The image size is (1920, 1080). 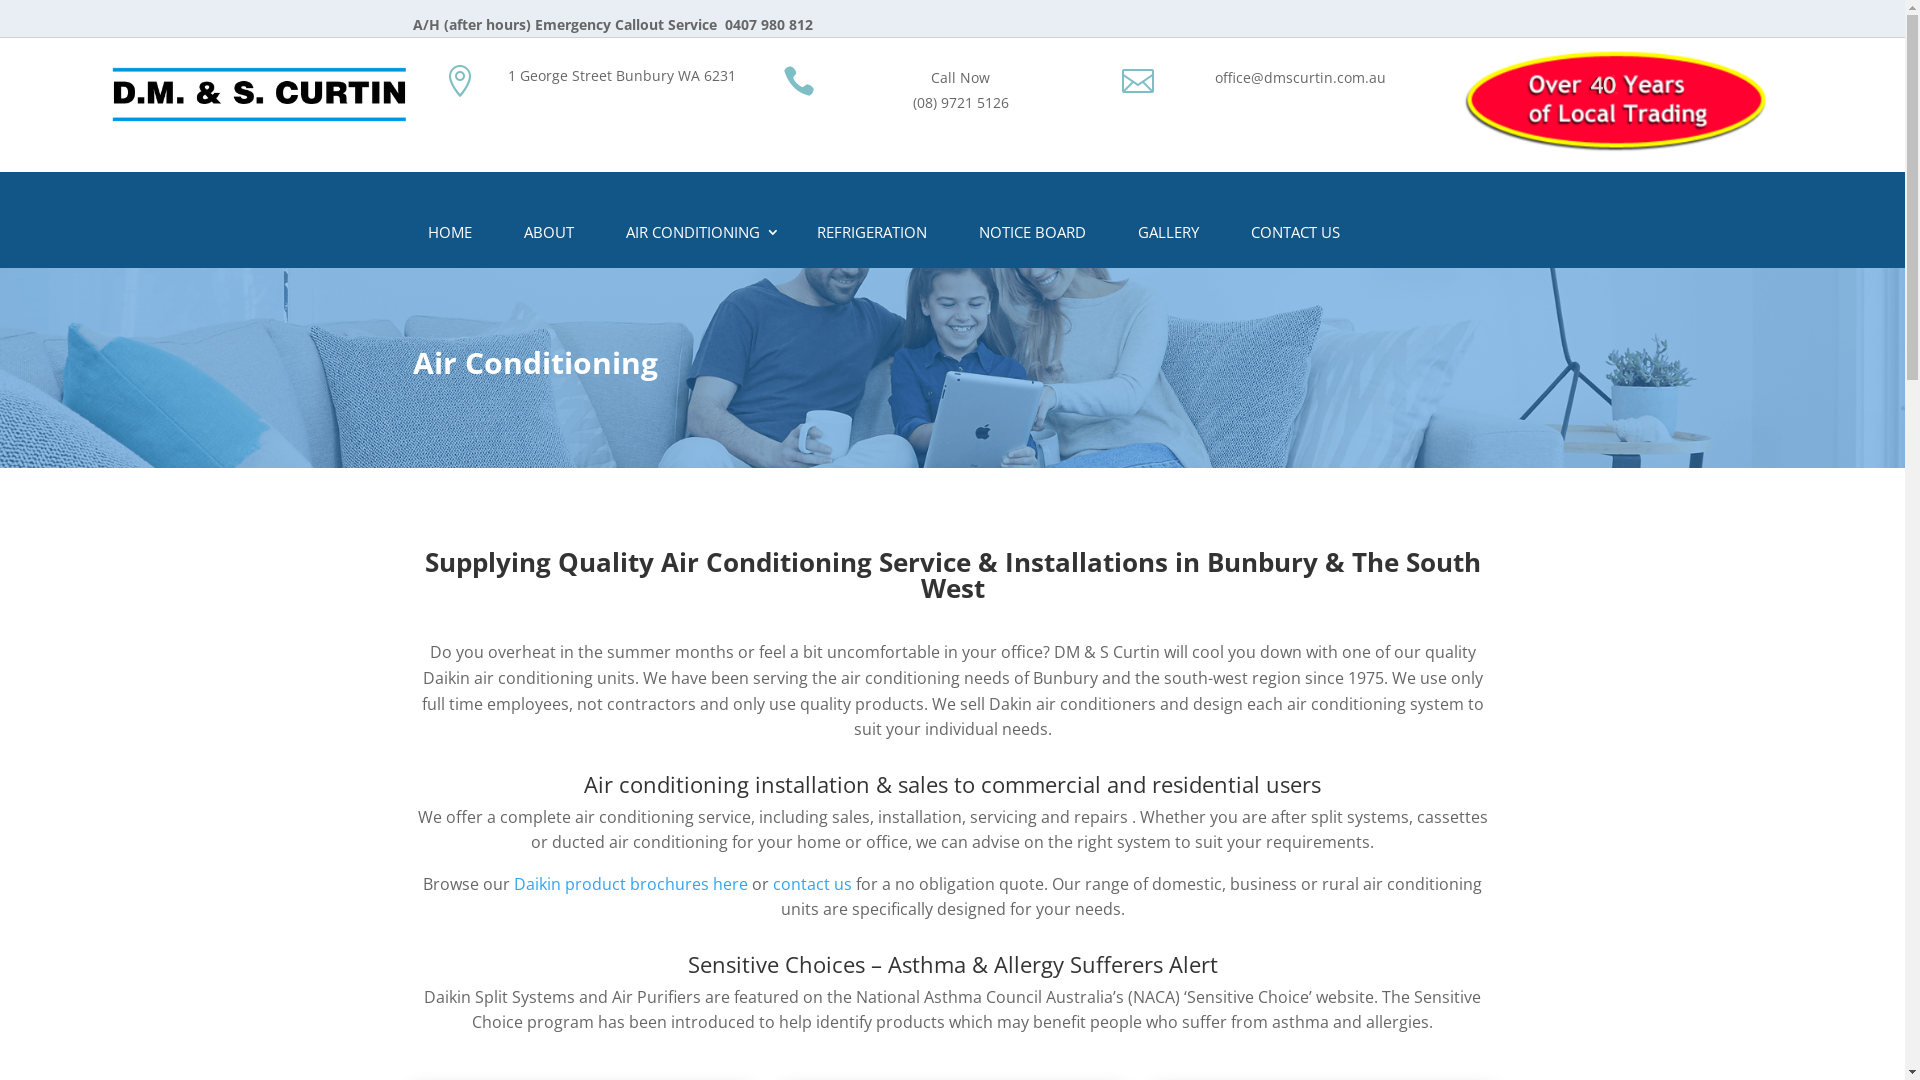 What do you see at coordinates (622, 76) in the screenshot?
I see `1 George Street Bunbury WA 6231` at bounding box center [622, 76].